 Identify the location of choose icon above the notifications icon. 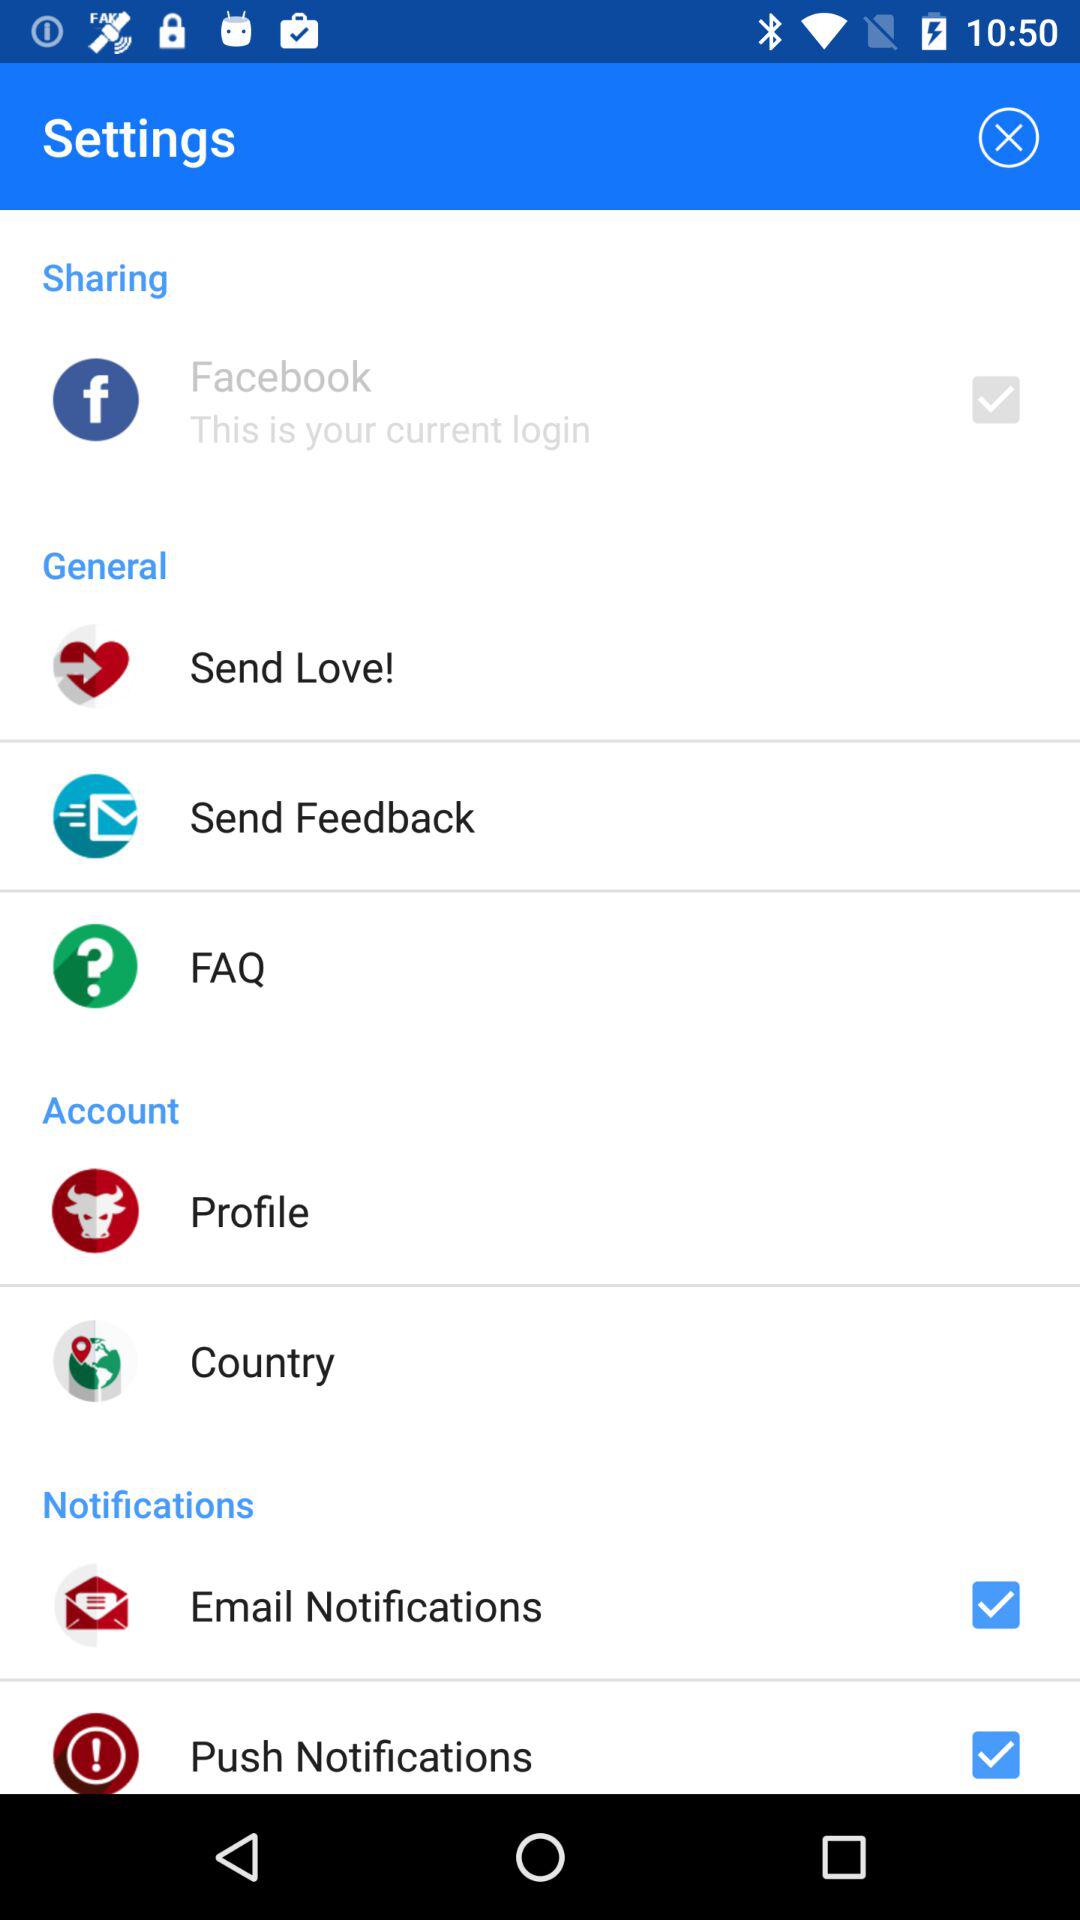
(262, 1360).